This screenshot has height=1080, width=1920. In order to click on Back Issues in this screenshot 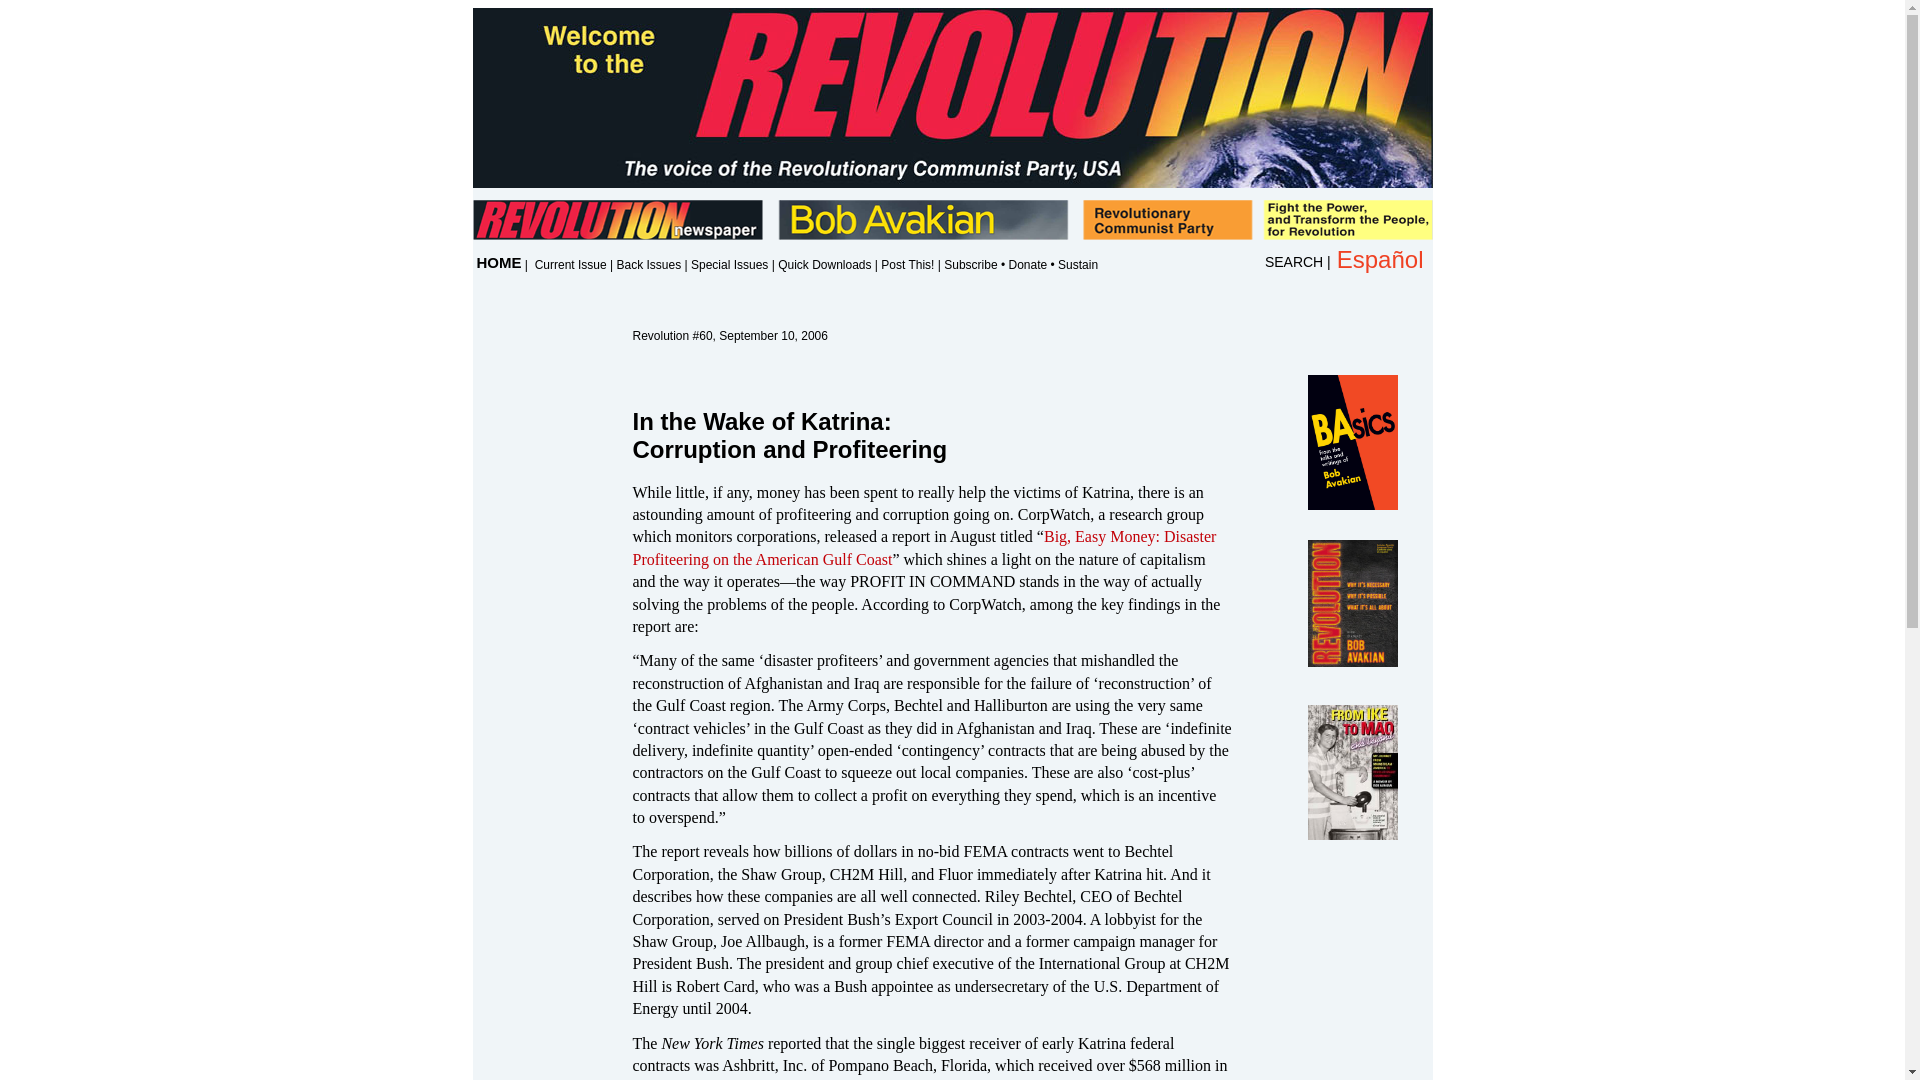, I will do `click(648, 265)`.